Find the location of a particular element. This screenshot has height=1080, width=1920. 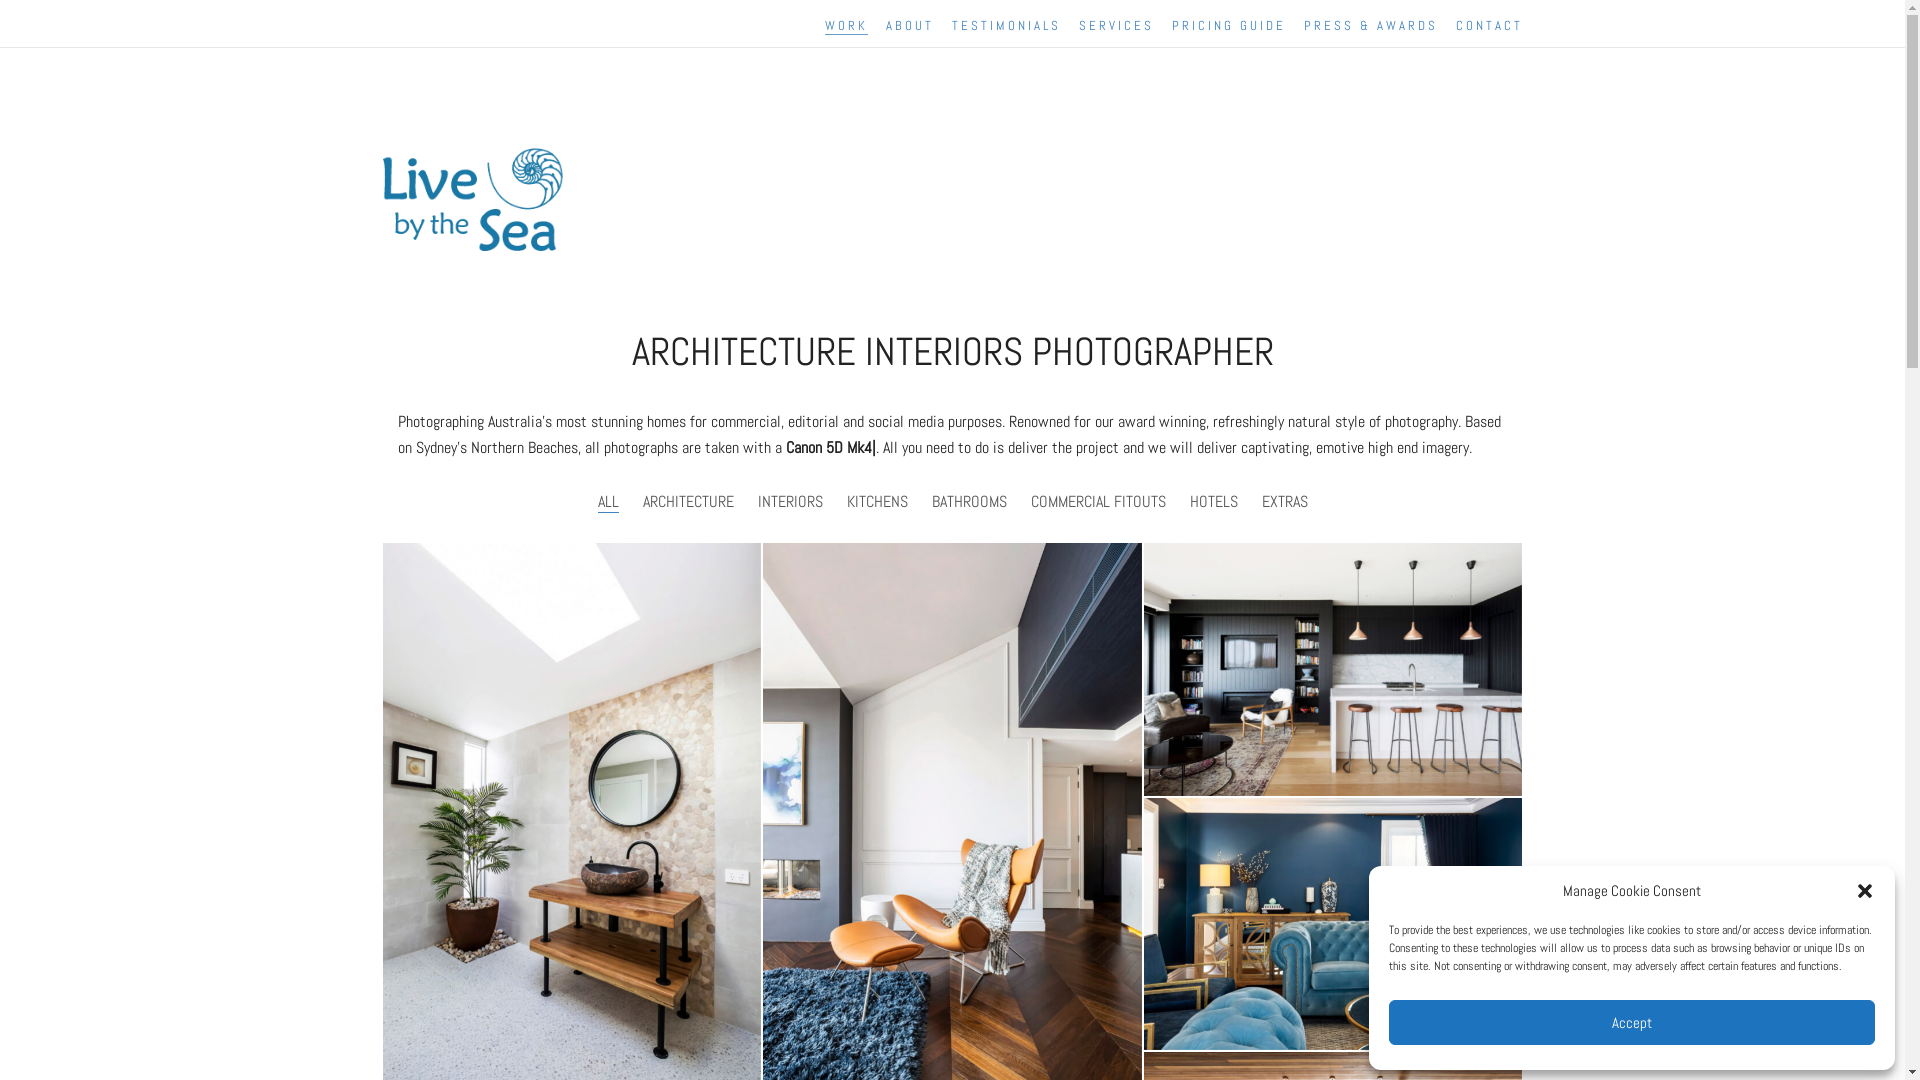

COMMERCIAL FITOUTS is located at coordinates (1098, 502).